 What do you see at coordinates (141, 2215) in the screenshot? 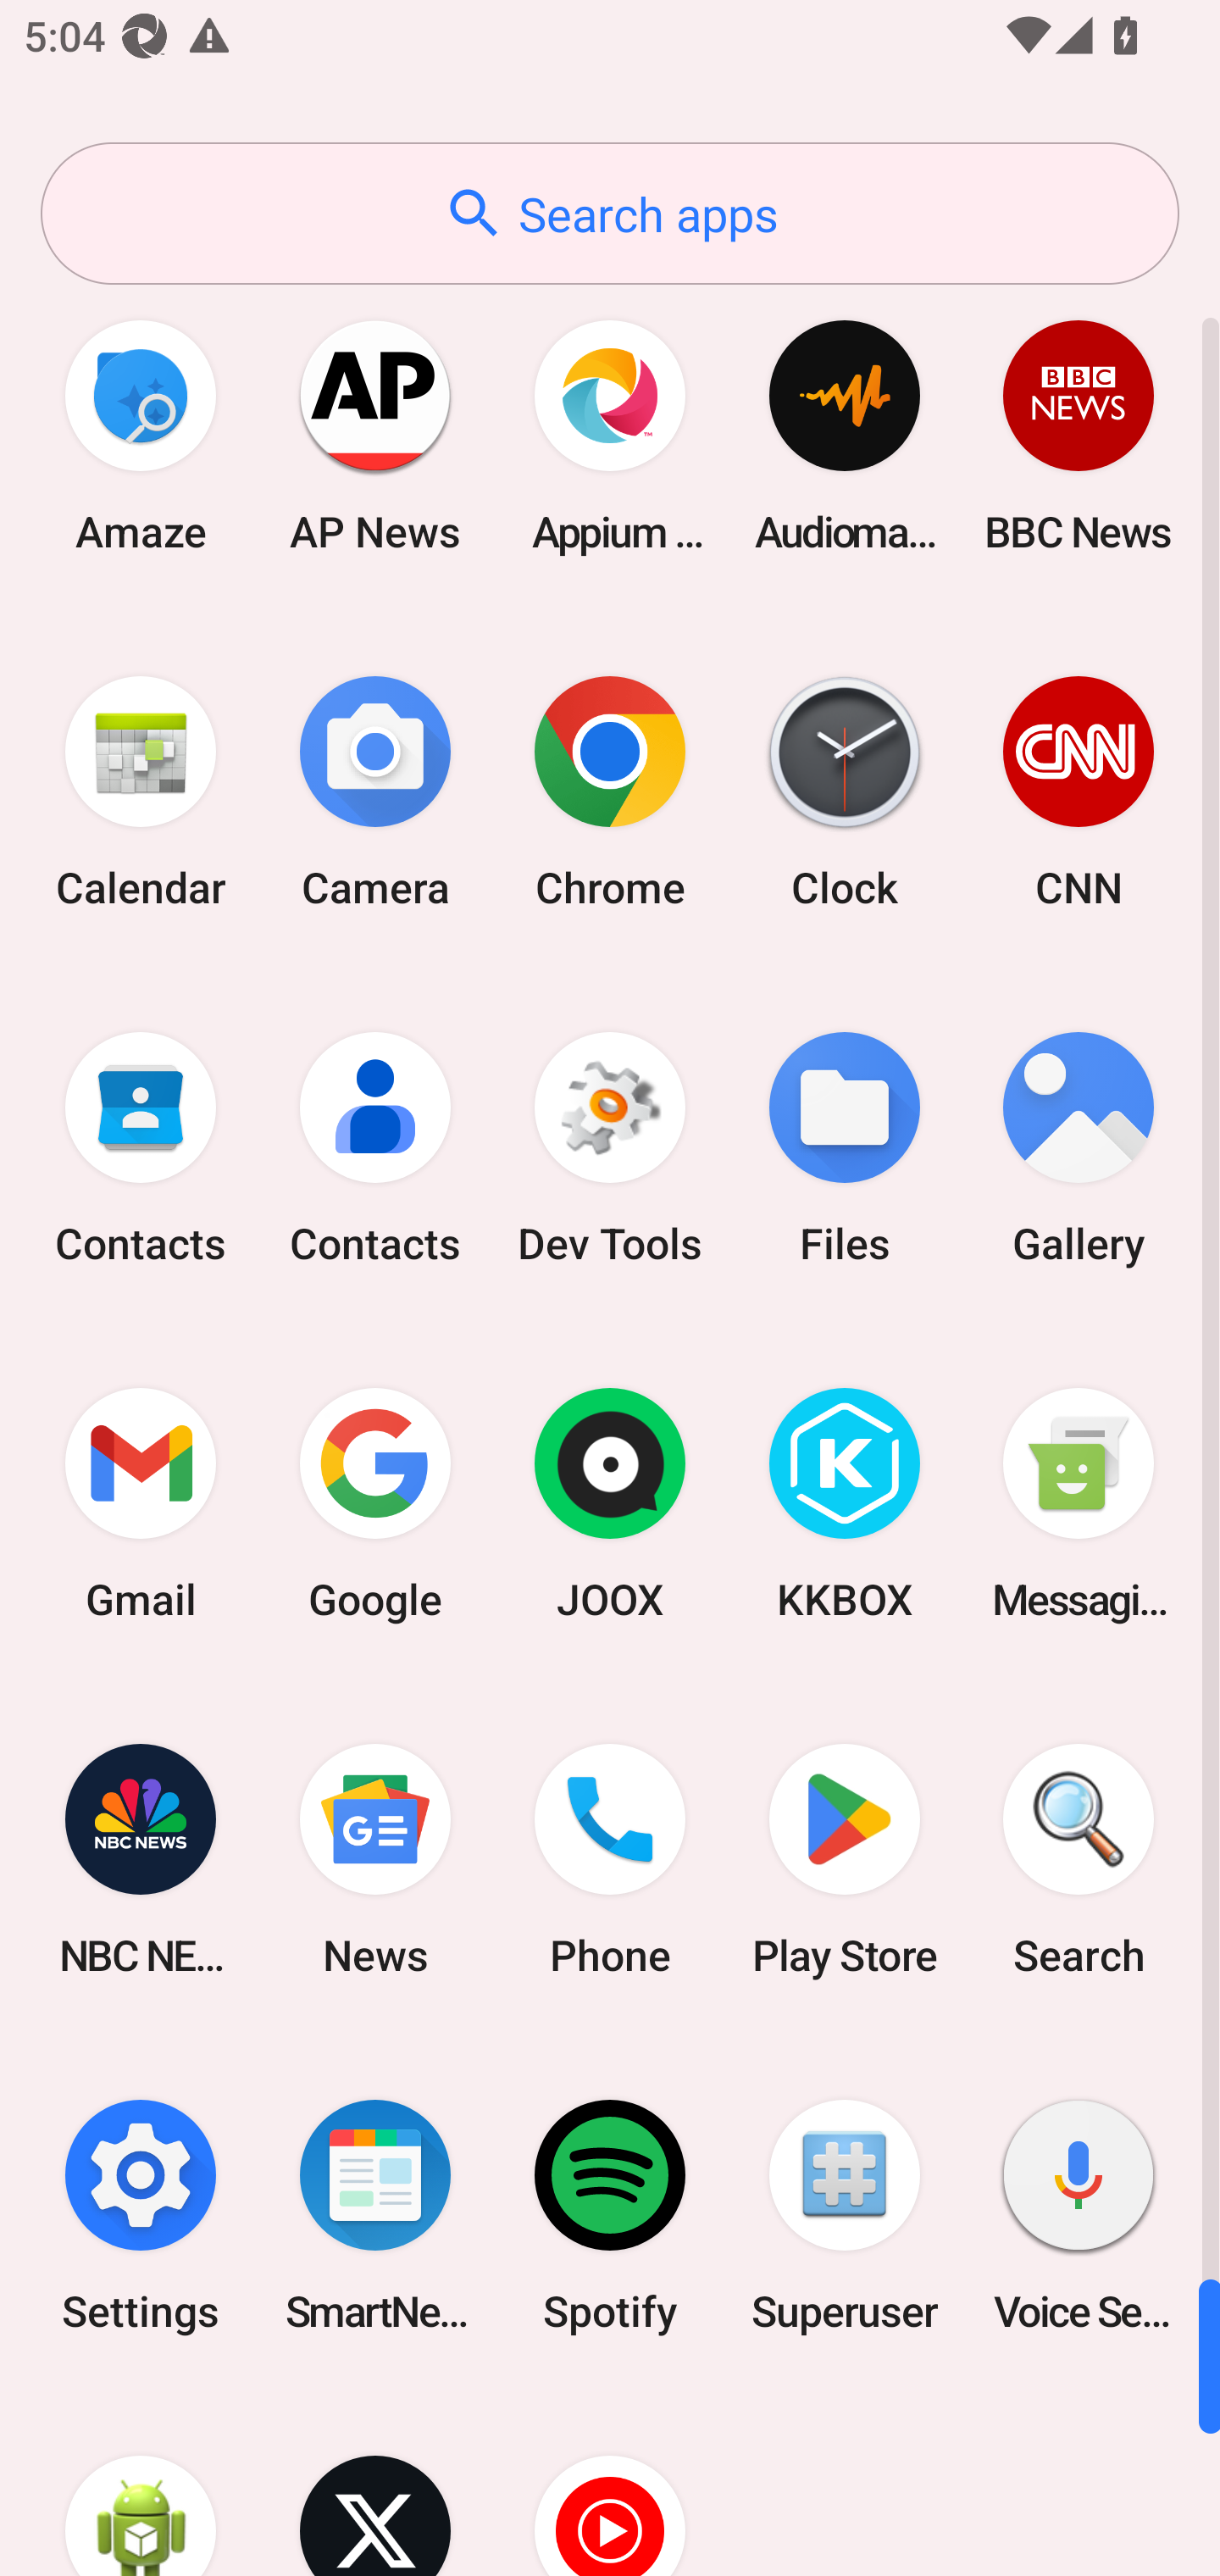
I see `Settings` at bounding box center [141, 2215].